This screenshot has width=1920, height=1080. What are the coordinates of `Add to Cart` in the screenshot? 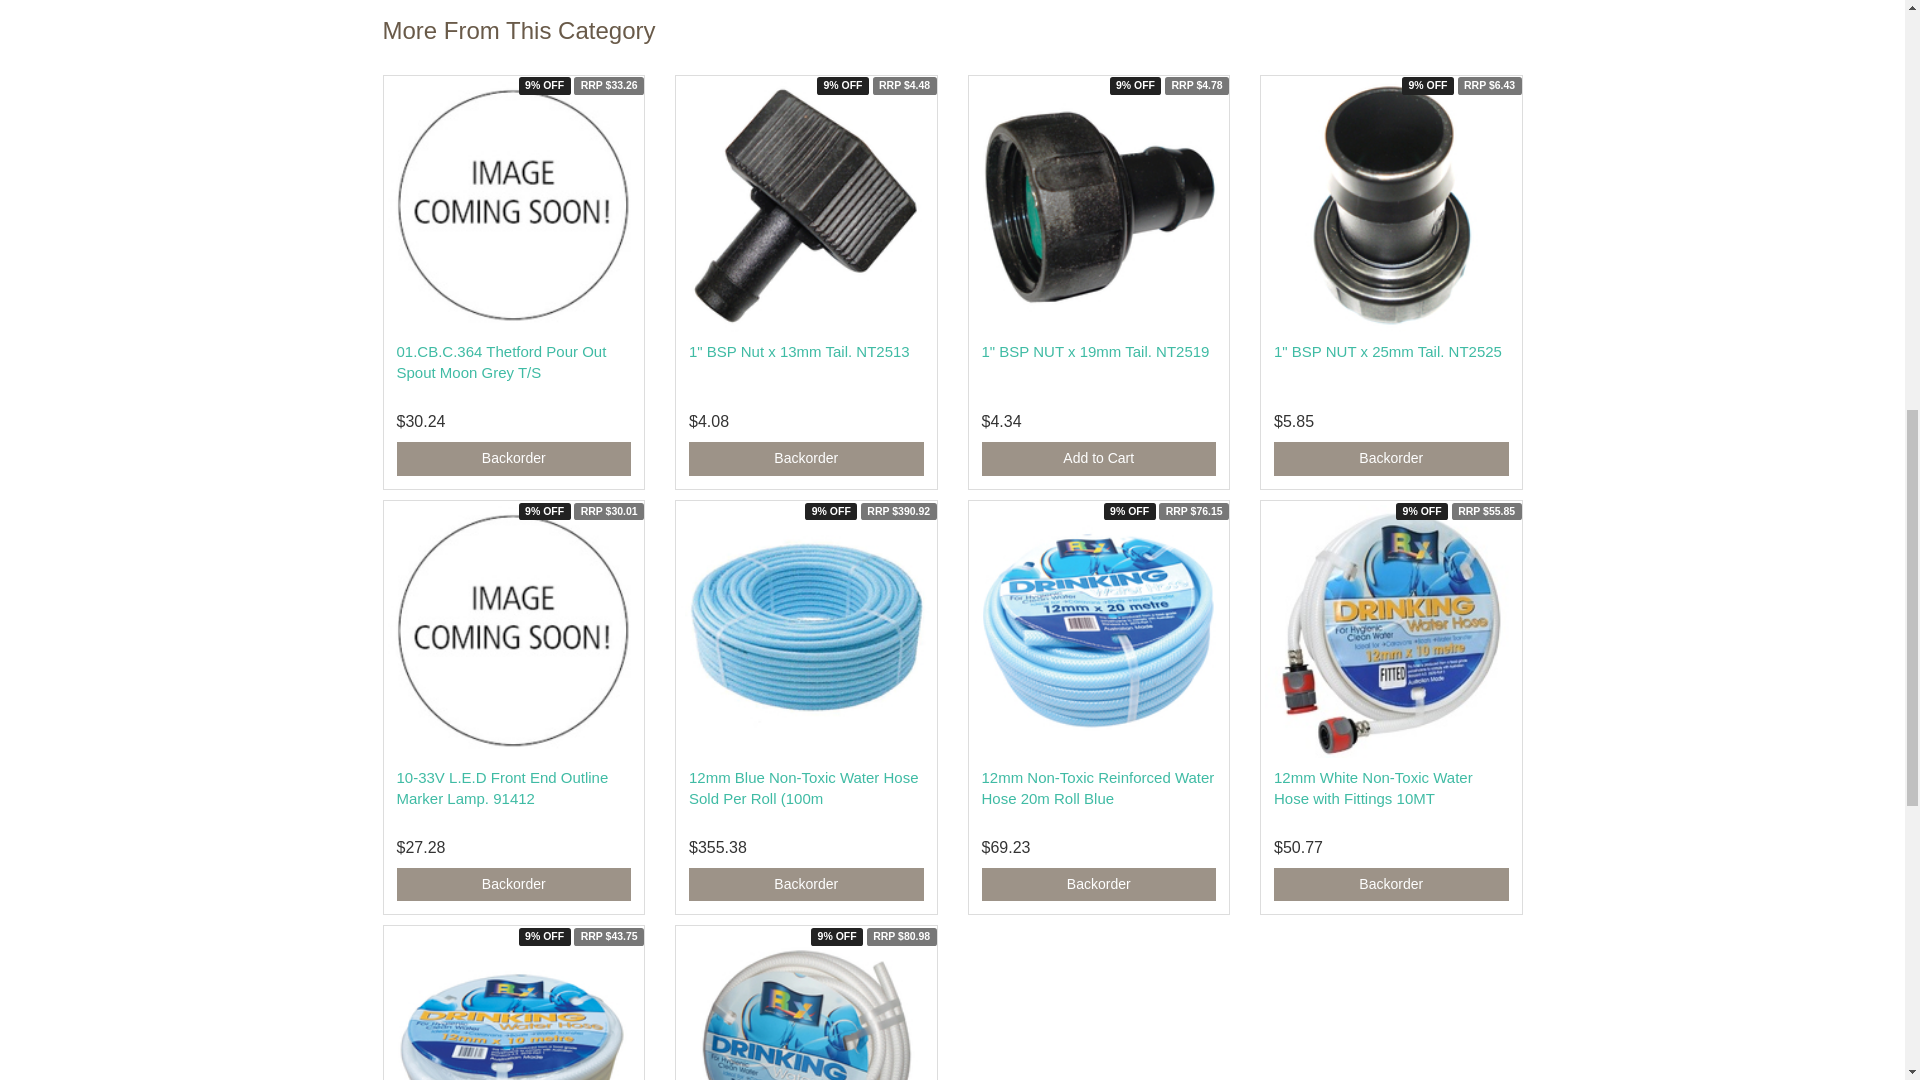 It's located at (806, 458).